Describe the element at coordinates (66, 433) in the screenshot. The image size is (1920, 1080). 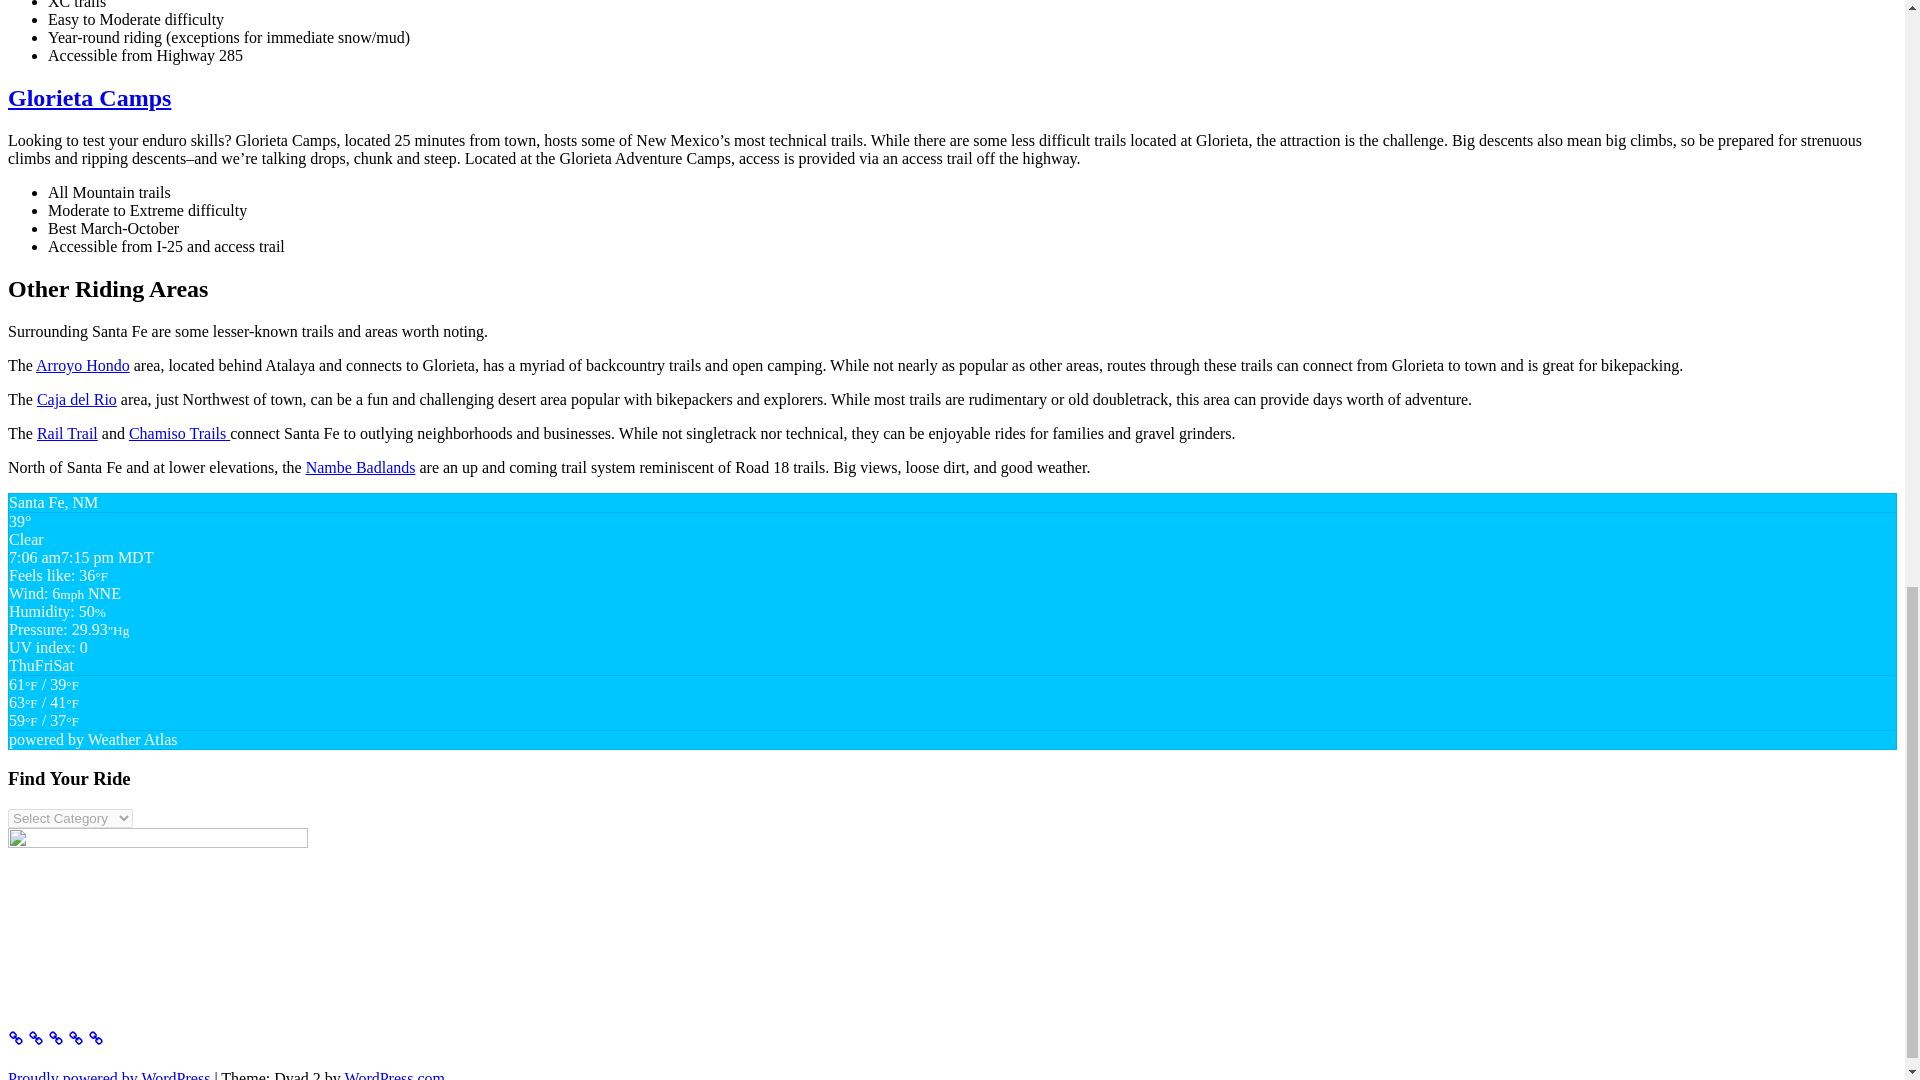
I see `Rail Trail` at that location.